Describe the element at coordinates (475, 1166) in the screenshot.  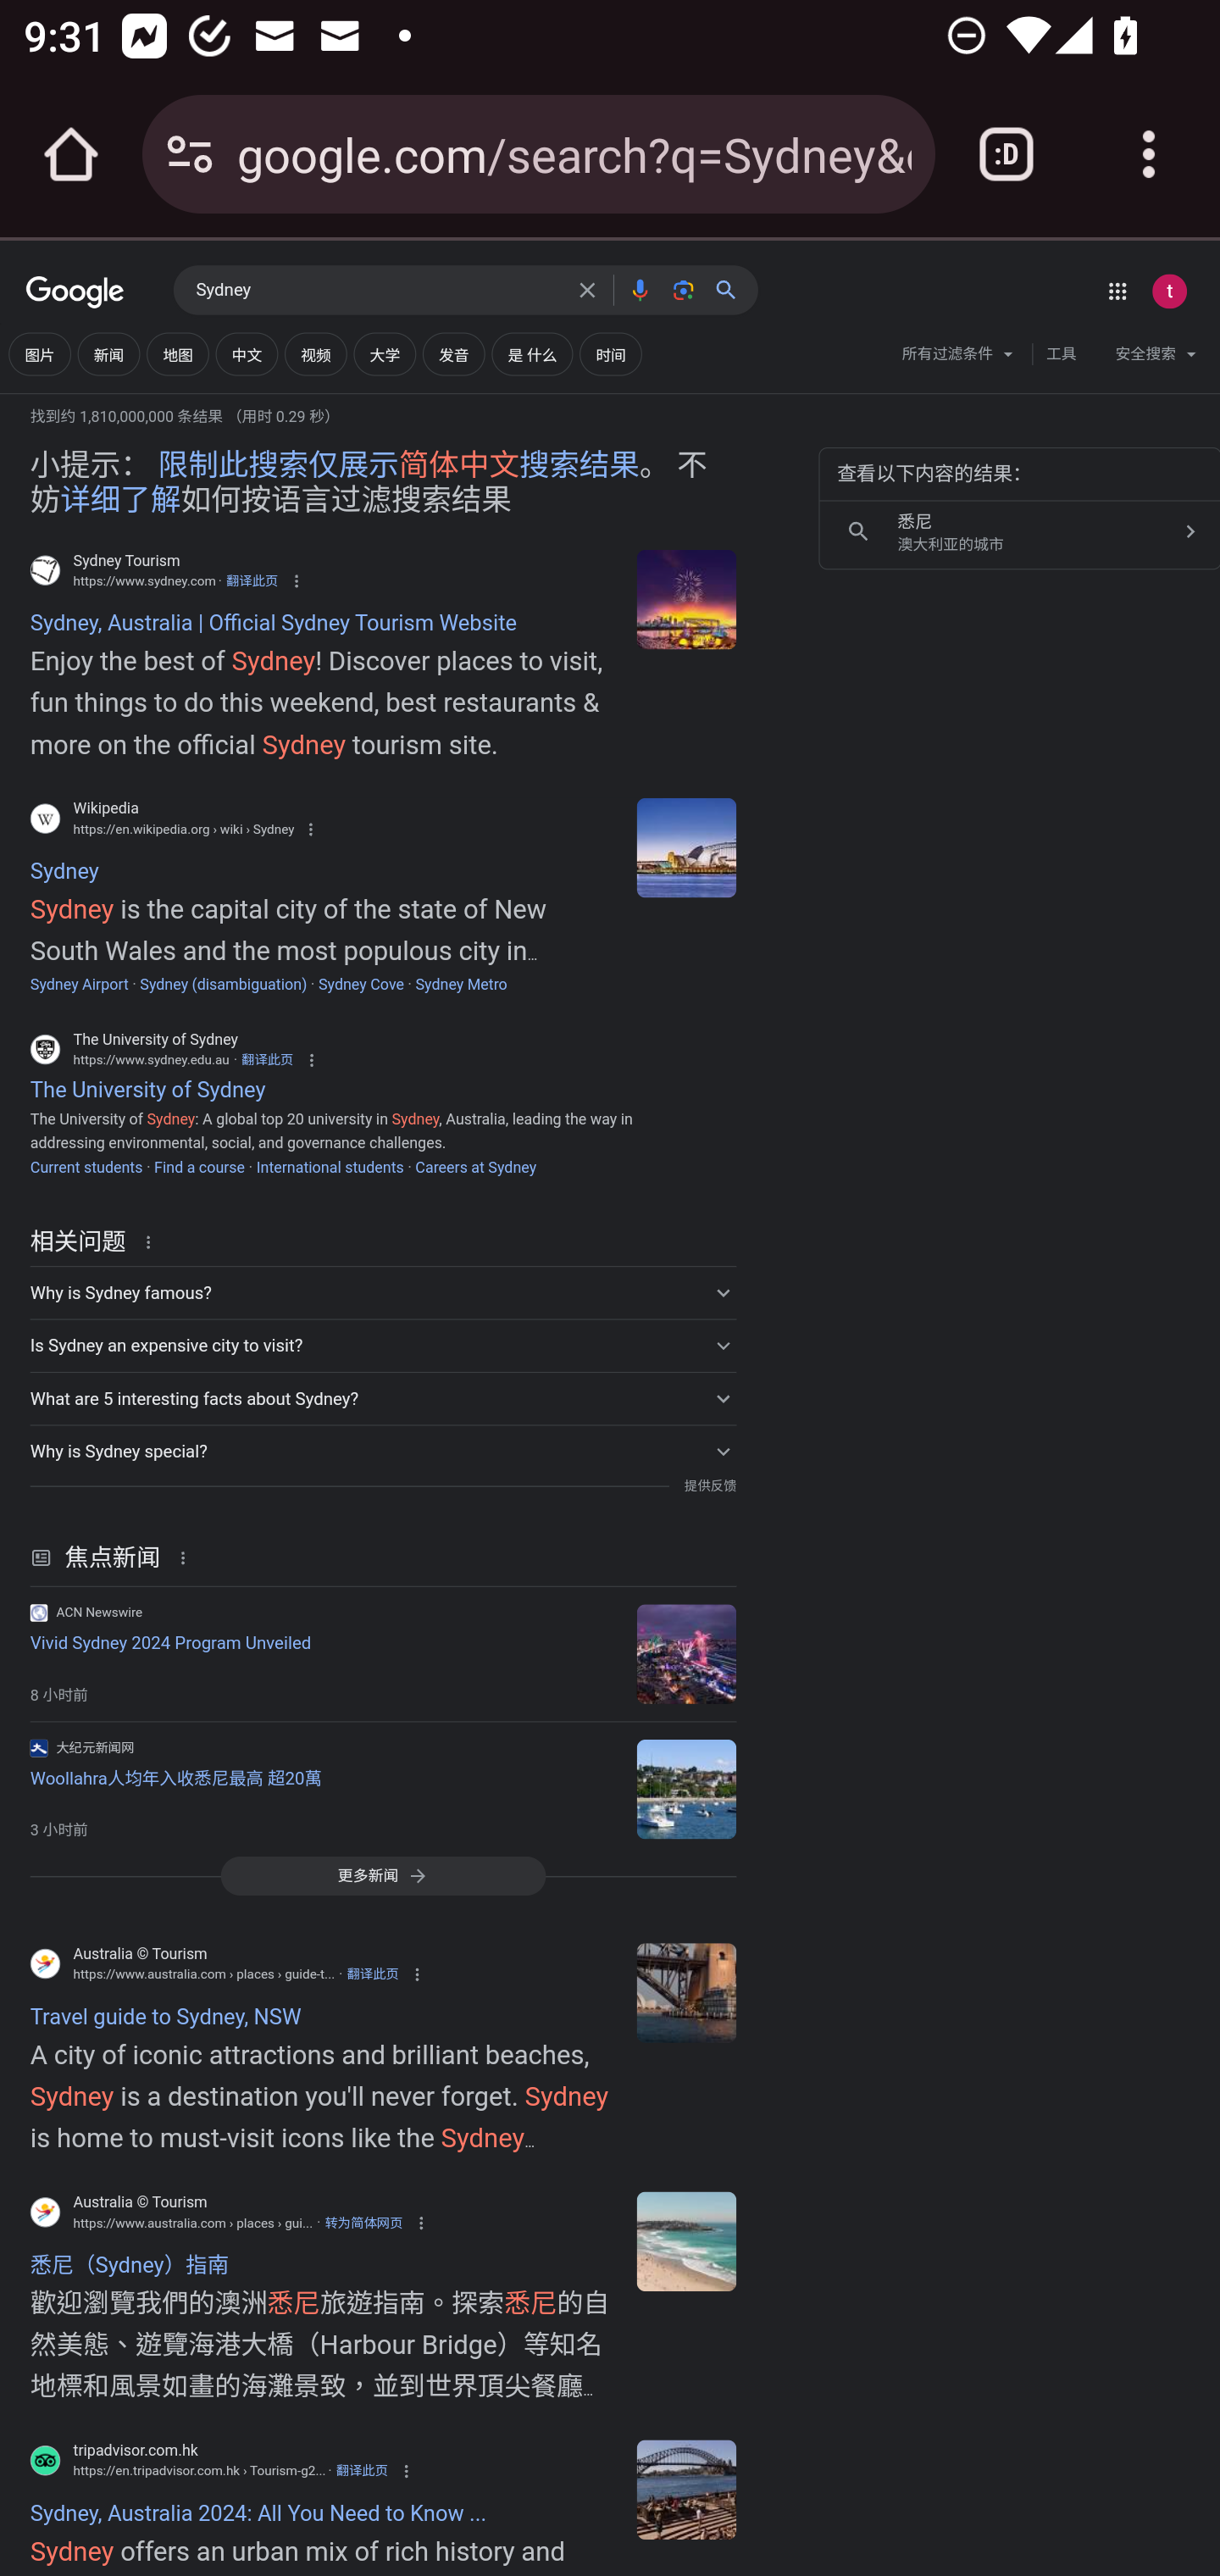
I see `Careers at Sydney` at that location.